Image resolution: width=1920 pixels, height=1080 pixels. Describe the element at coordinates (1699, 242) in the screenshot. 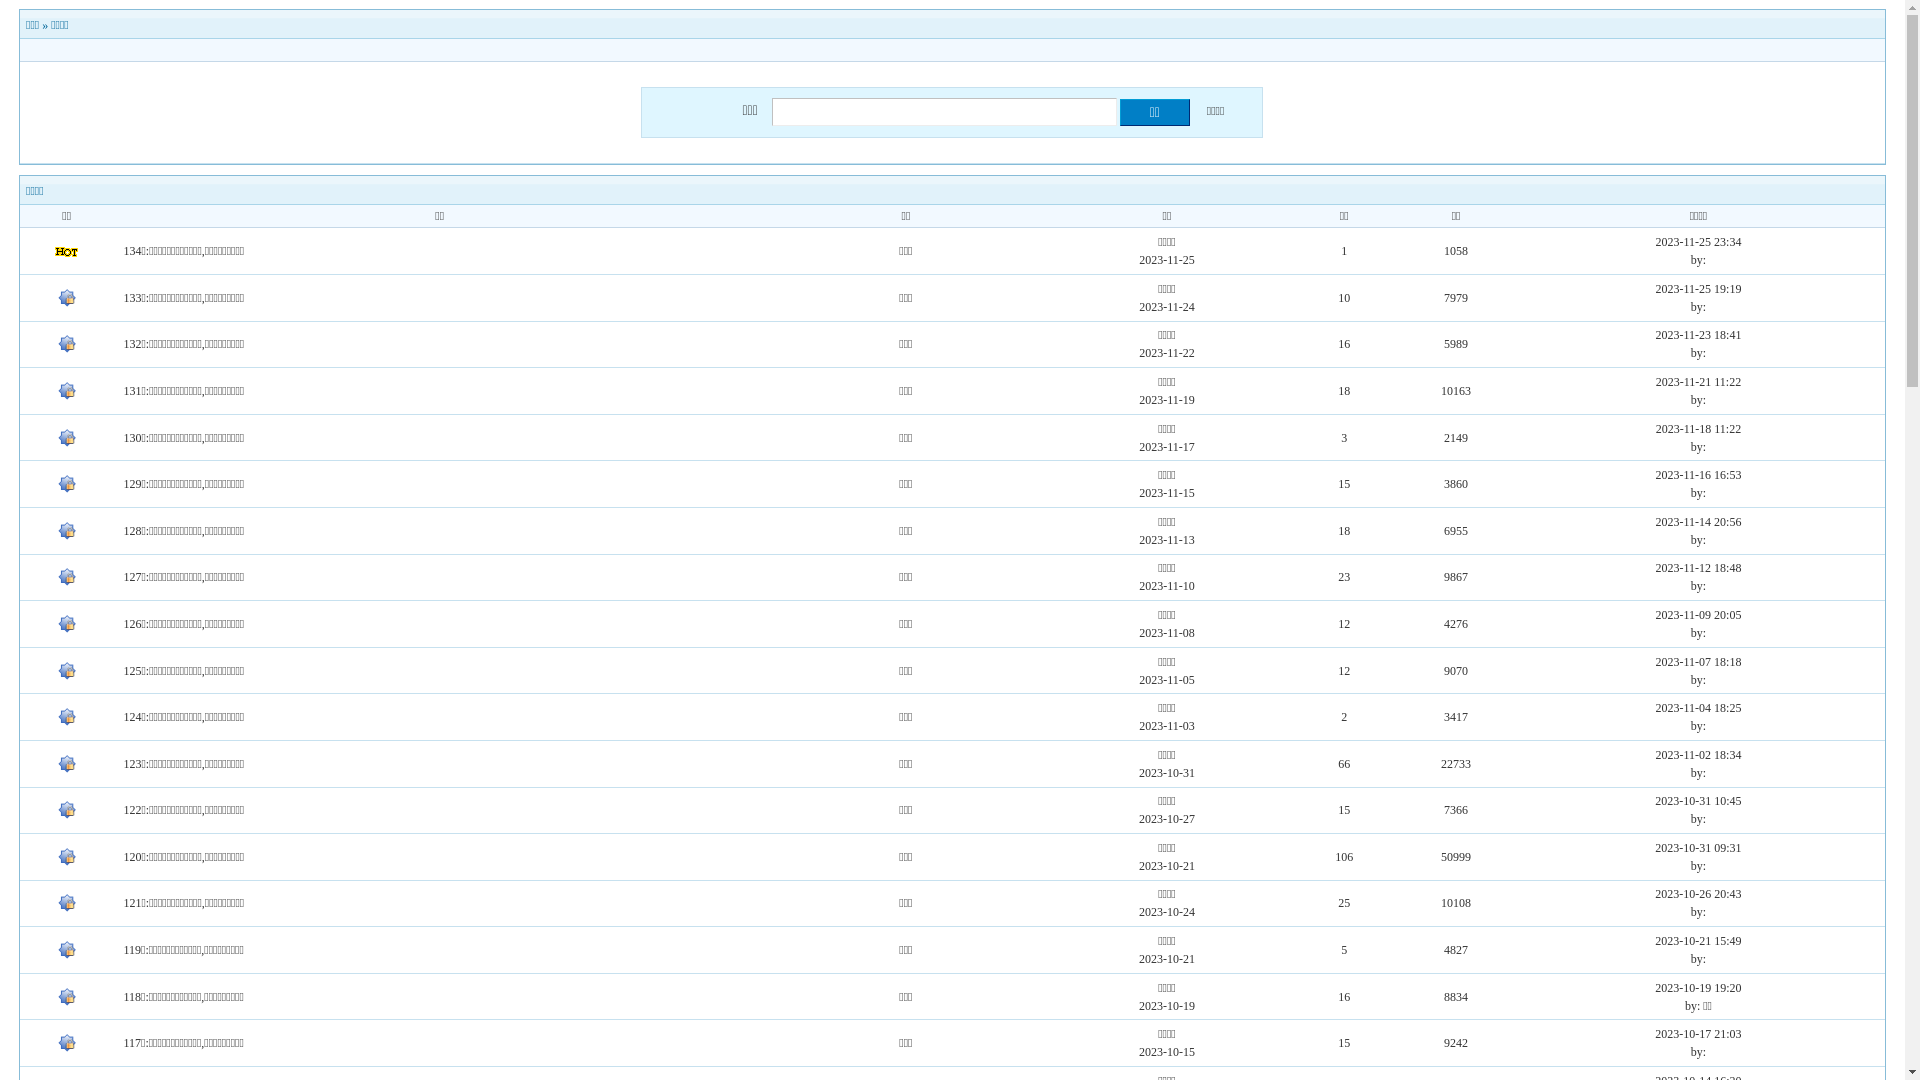

I see `2023-11-25 23:34` at that location.